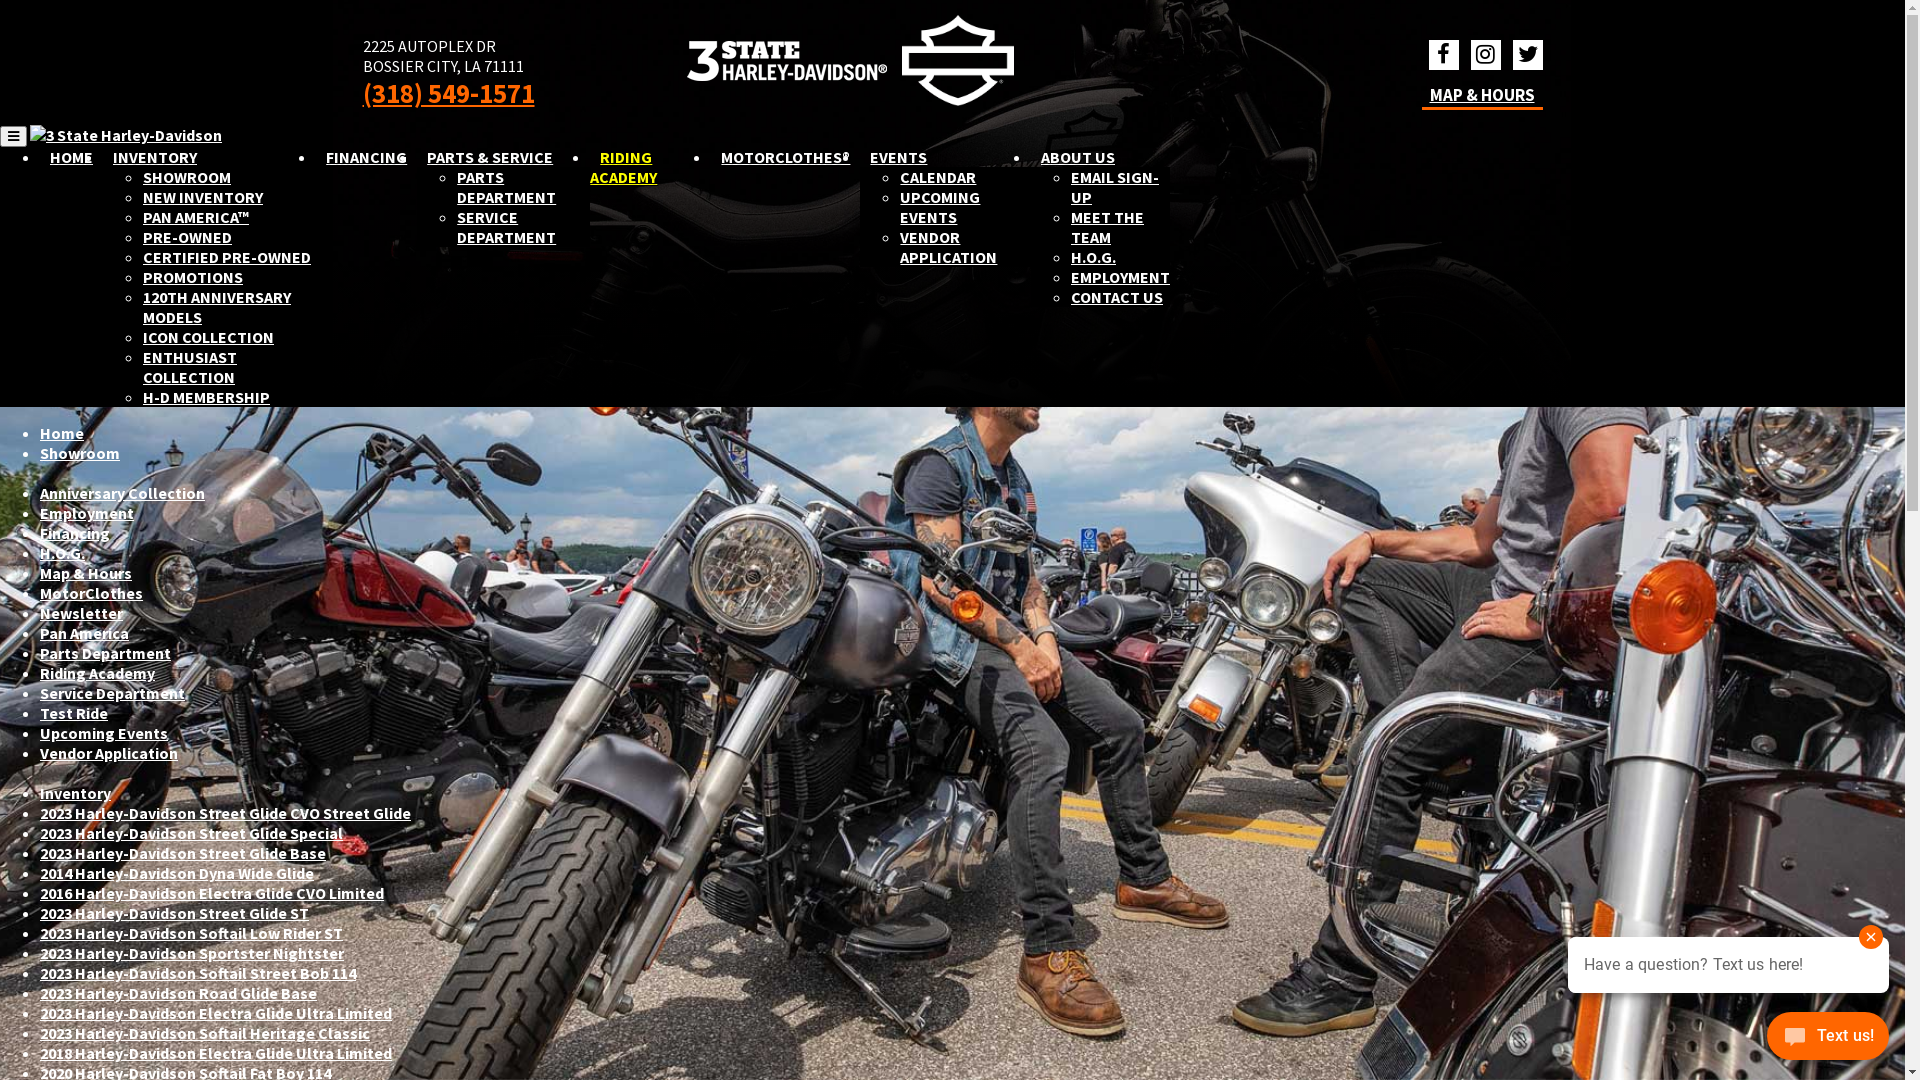  I want to click on 2023 Harley-Davidson Street Glide ST, so click(174, 913).